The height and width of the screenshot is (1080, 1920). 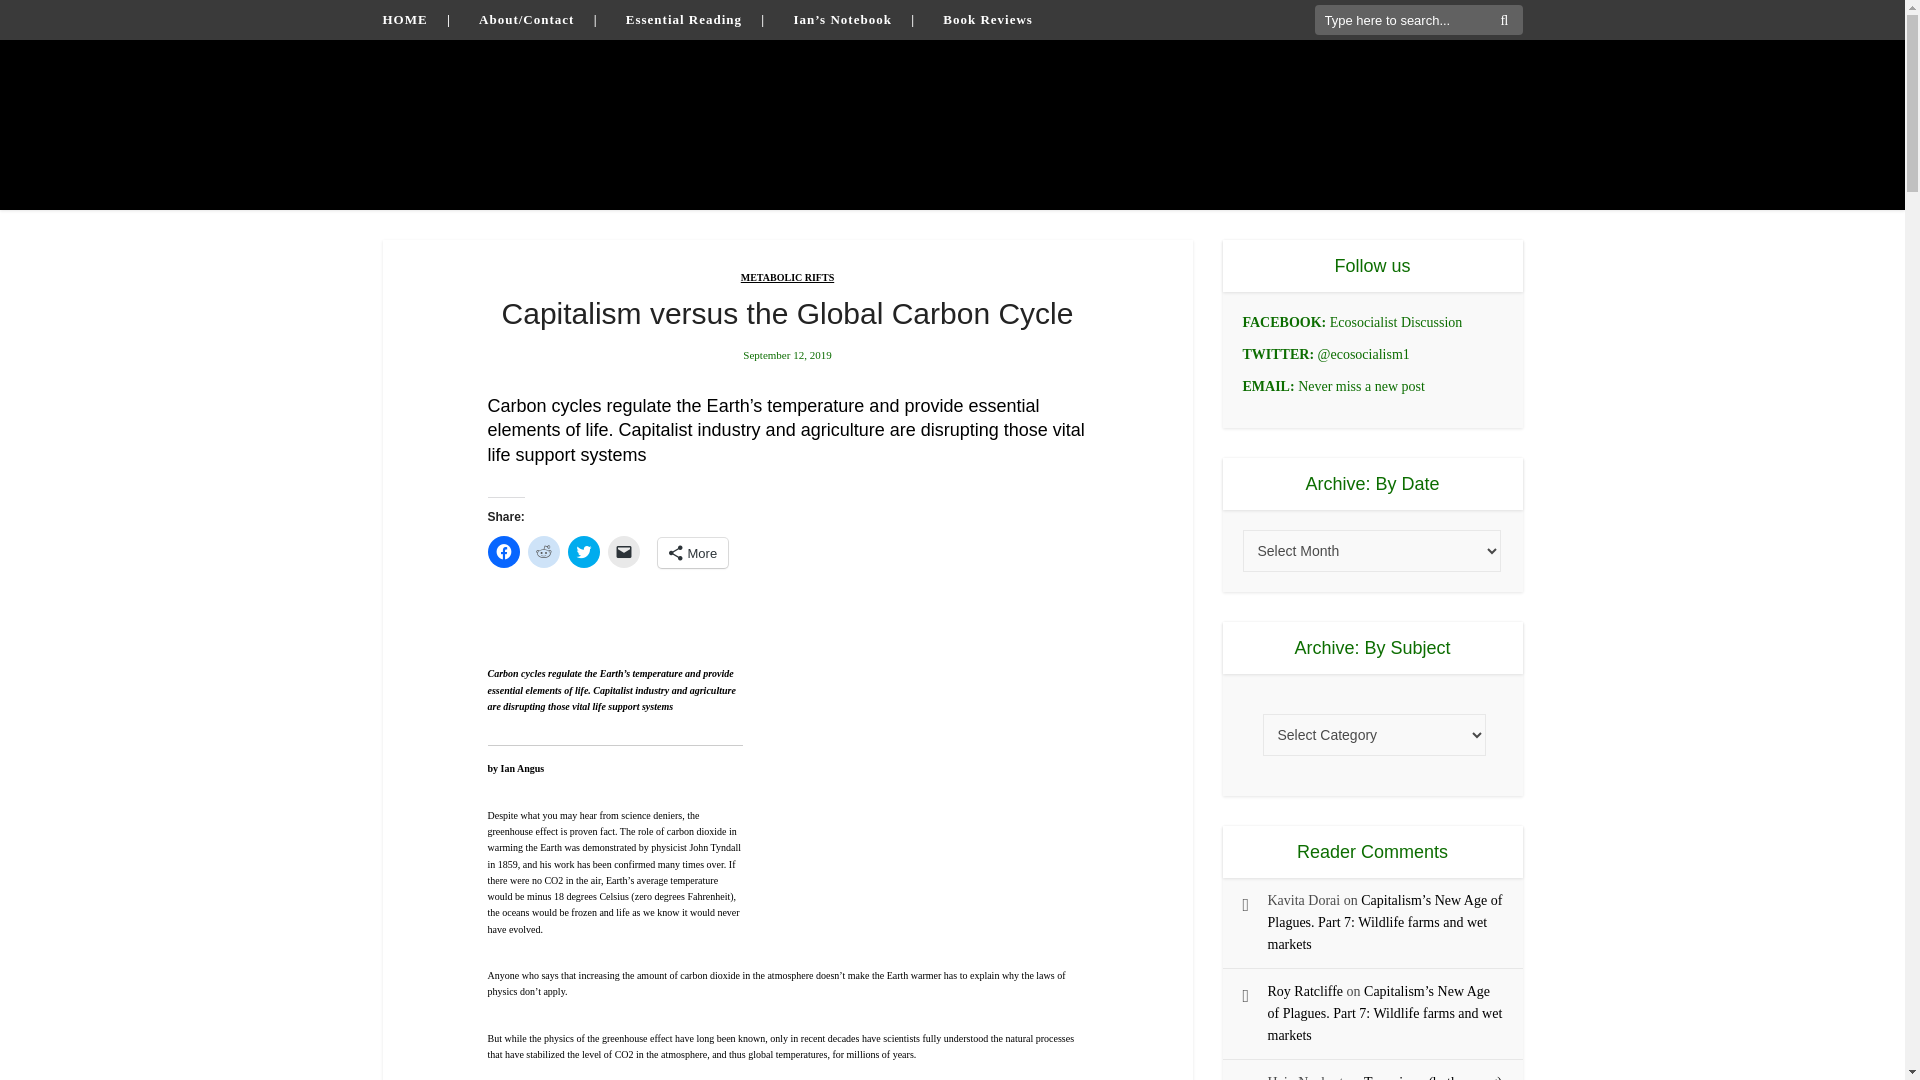 I want to click on Click to share on Twitter, so click(x=584, y=552).